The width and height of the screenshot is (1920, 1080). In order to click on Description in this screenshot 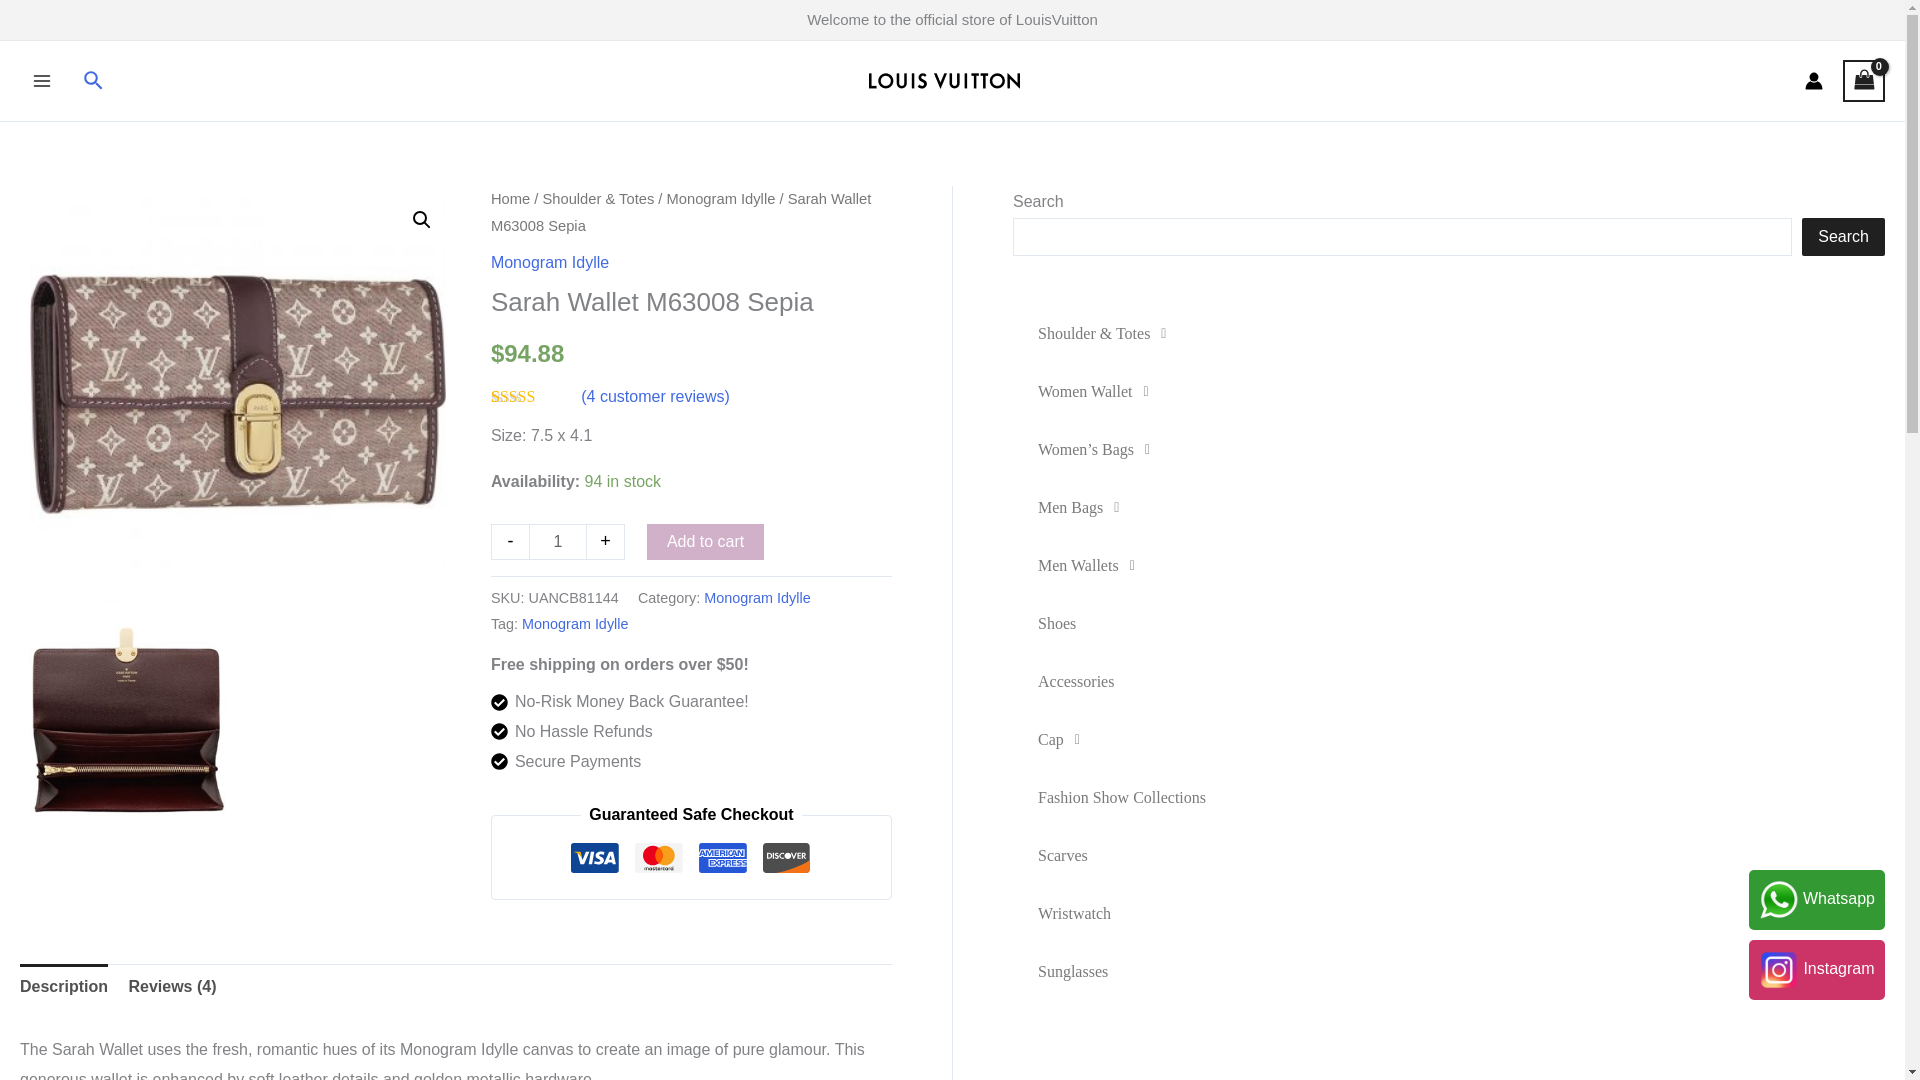, I will do `click(63, 986)`.